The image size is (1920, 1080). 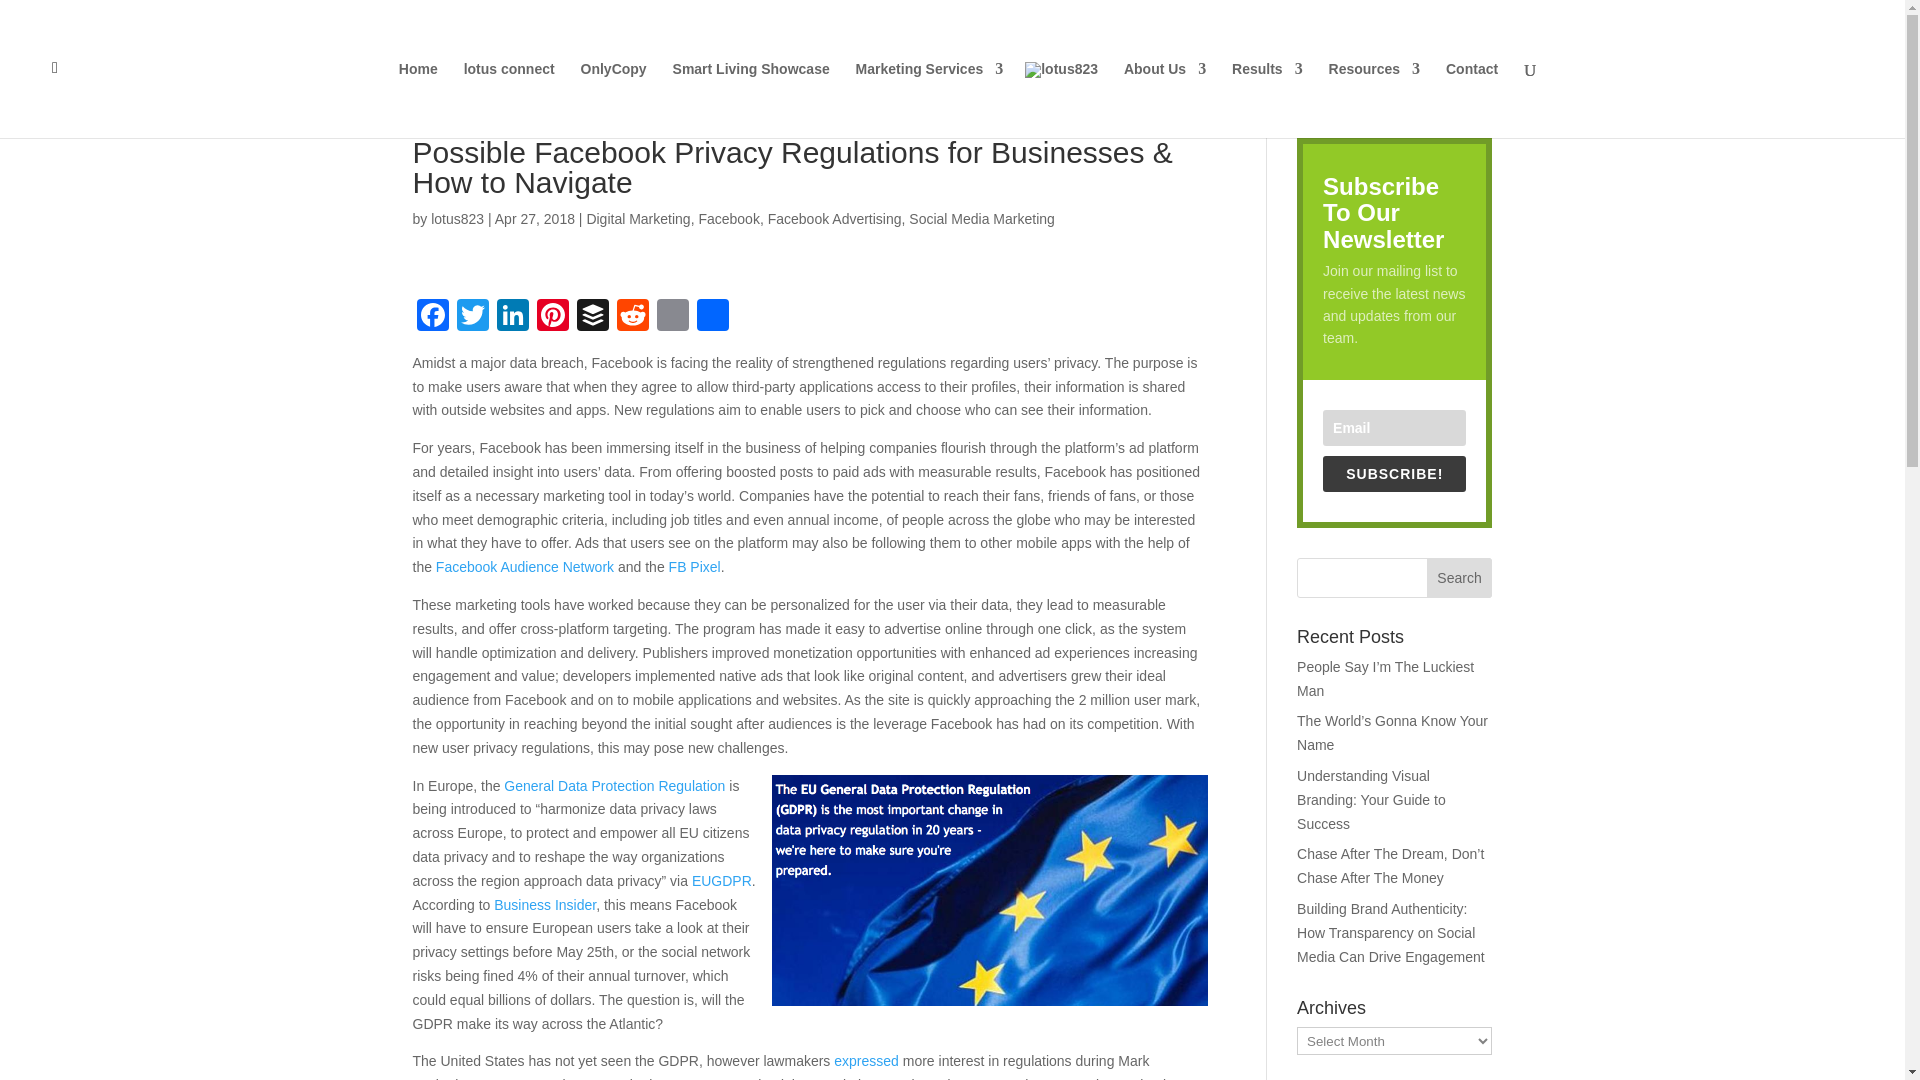 I want to click on Pinterest, so click(x=552, y=317).